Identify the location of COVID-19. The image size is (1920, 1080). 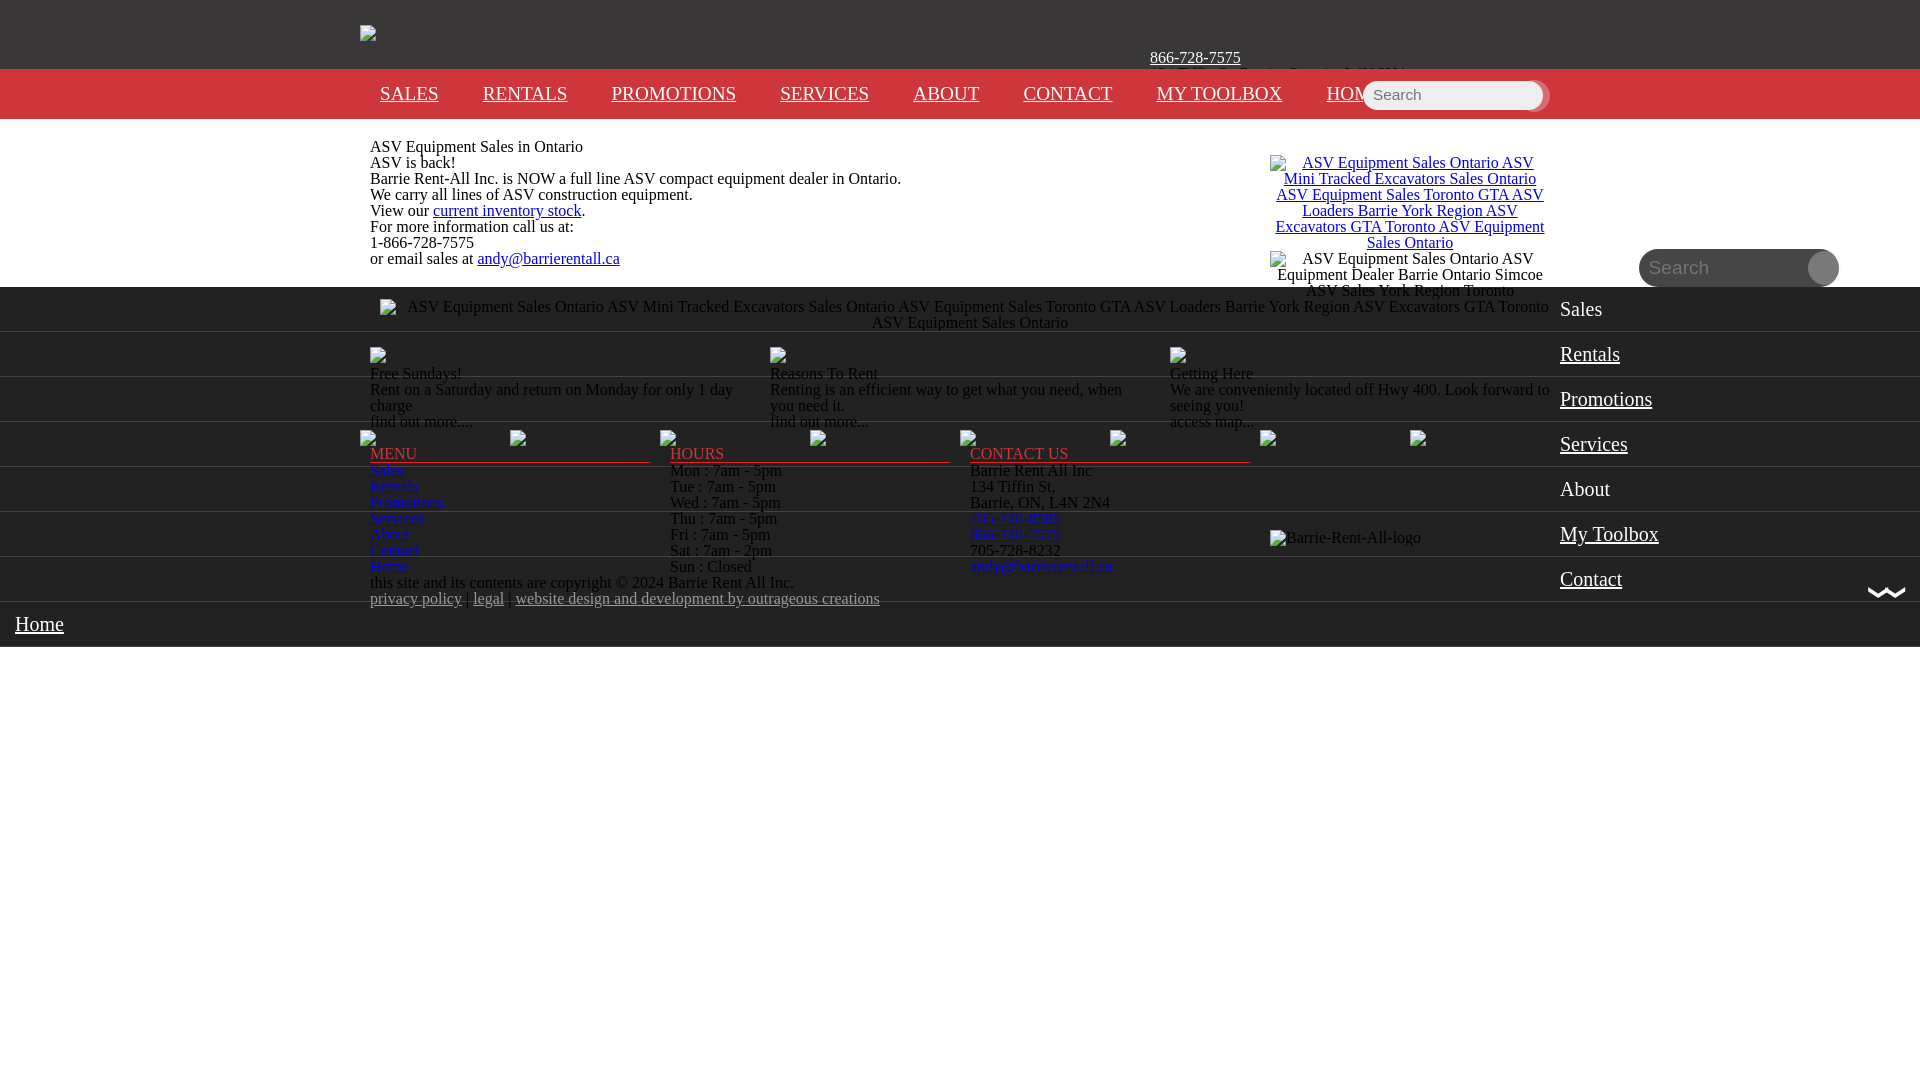
(1186, 74).